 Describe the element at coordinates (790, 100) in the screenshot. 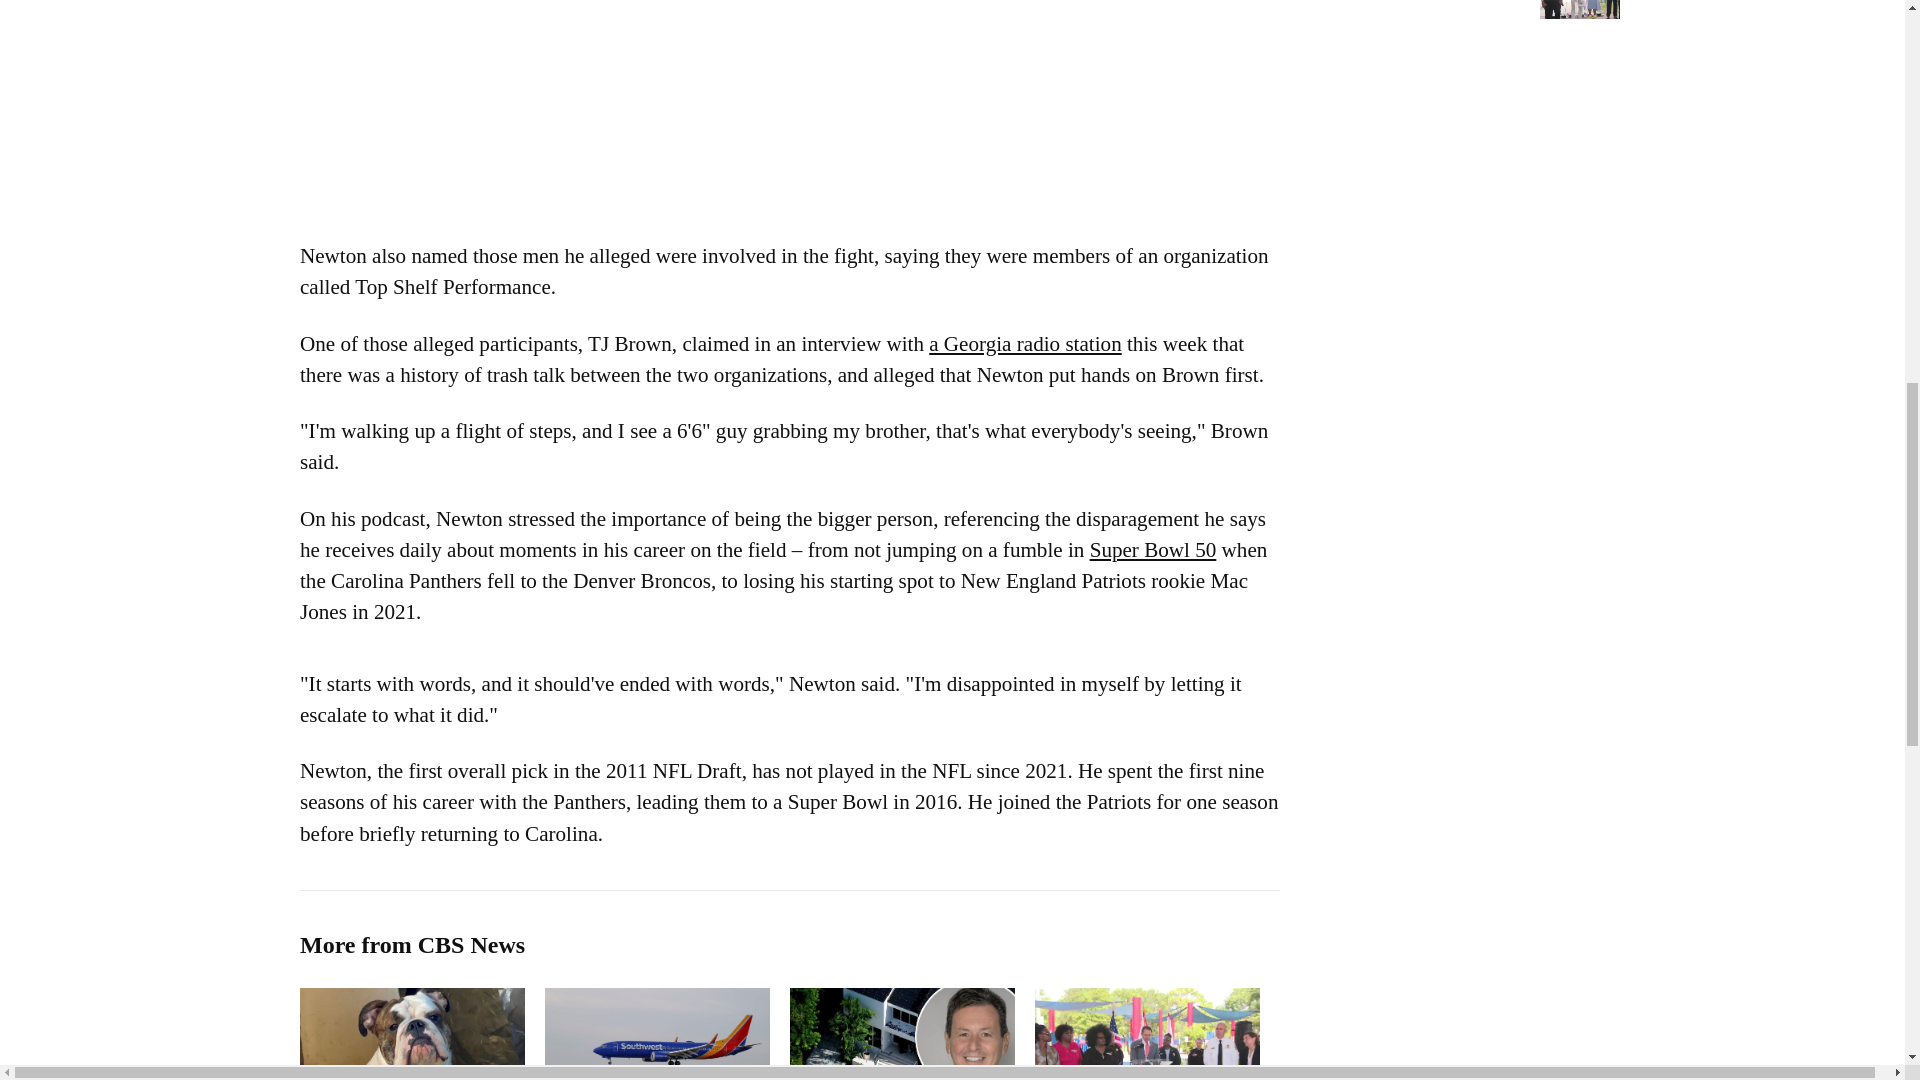

I see `3rd party ad content` at that location.